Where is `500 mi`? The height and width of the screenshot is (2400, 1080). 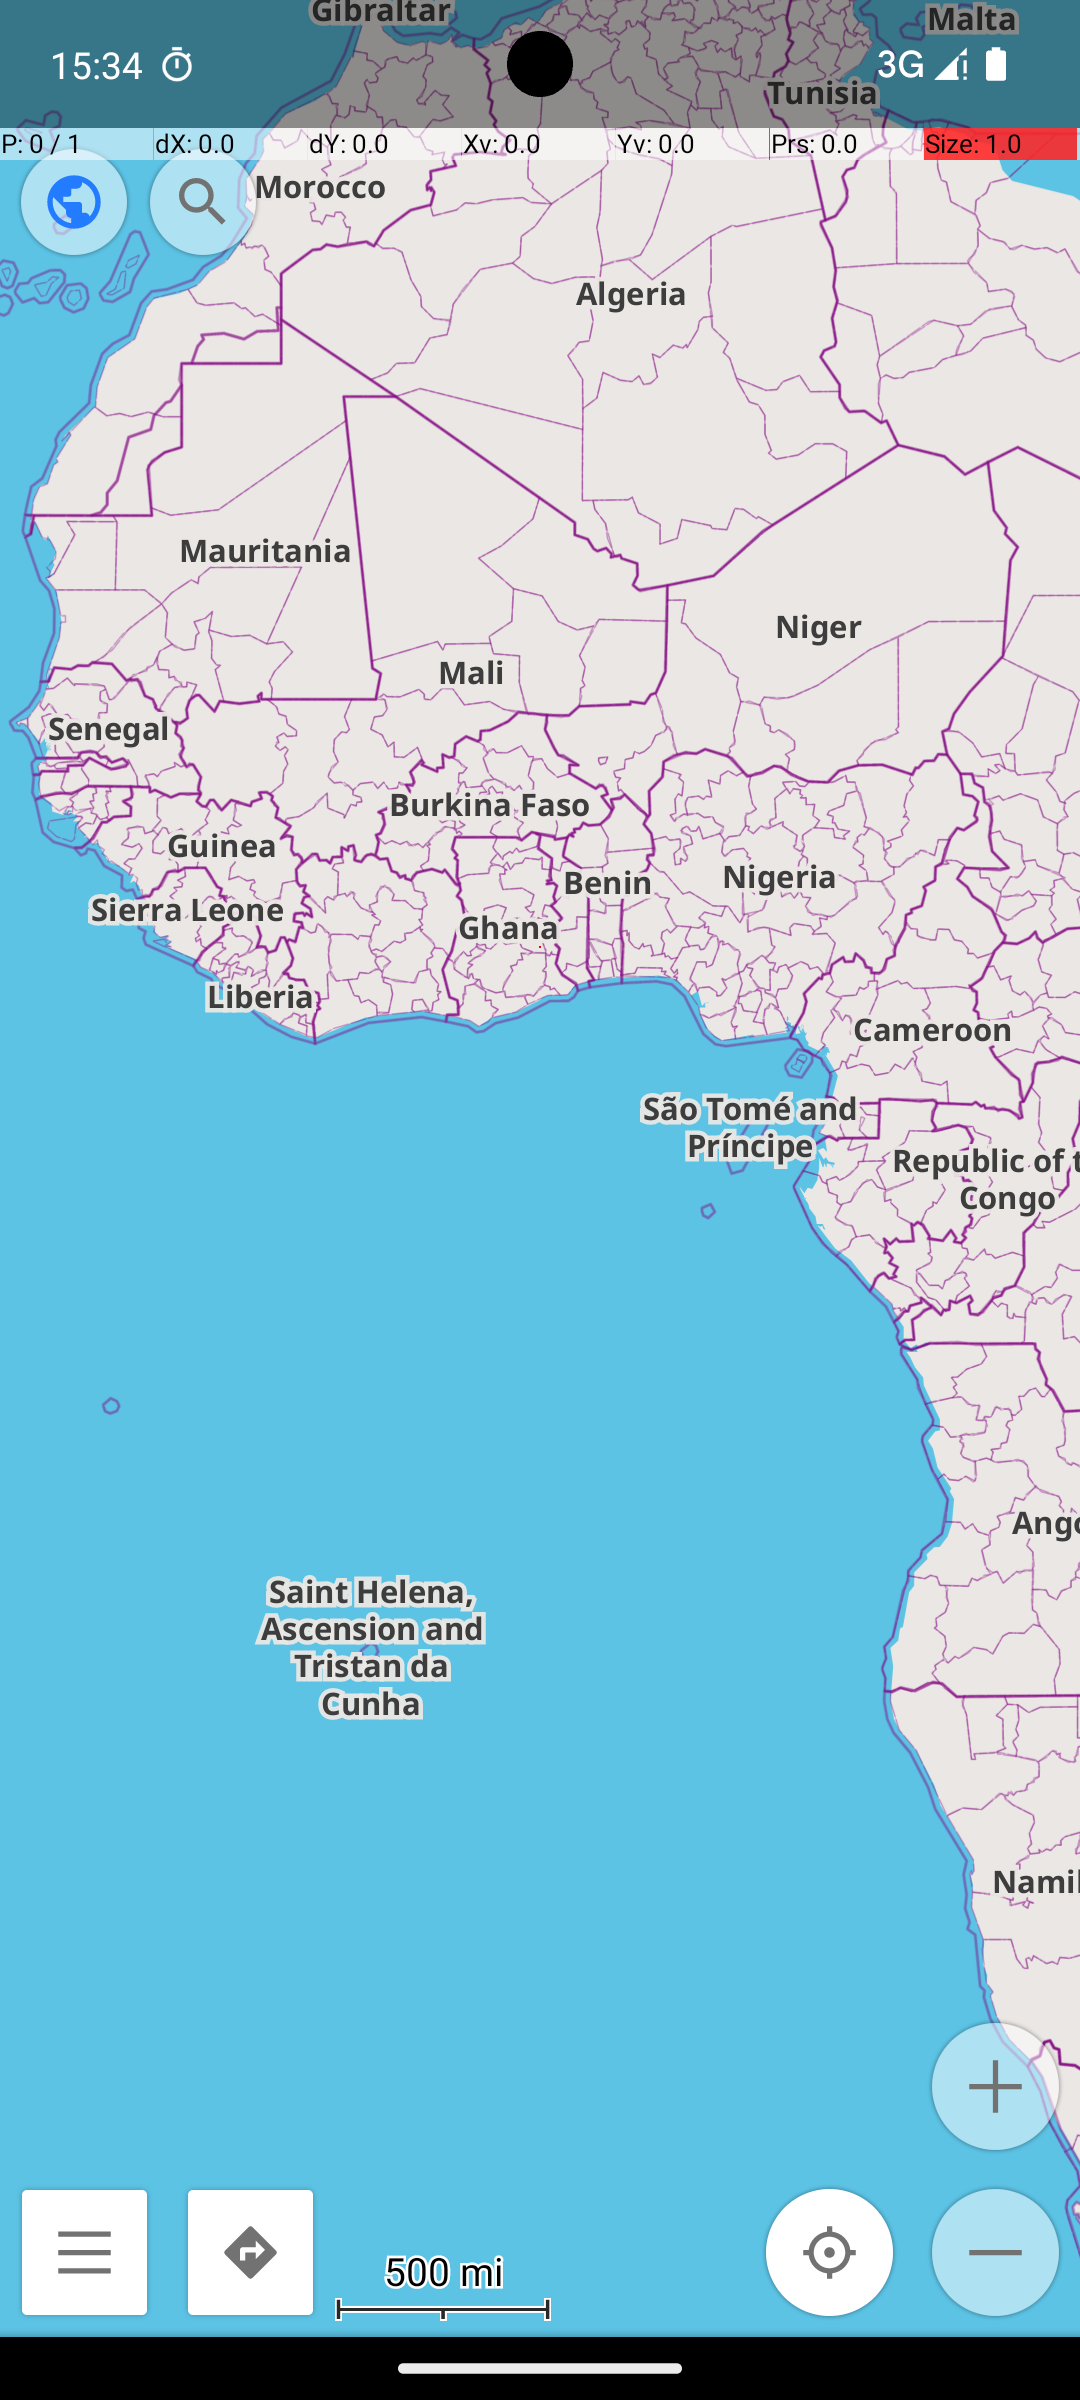 500 mi is located at coordinates (443, 2270).